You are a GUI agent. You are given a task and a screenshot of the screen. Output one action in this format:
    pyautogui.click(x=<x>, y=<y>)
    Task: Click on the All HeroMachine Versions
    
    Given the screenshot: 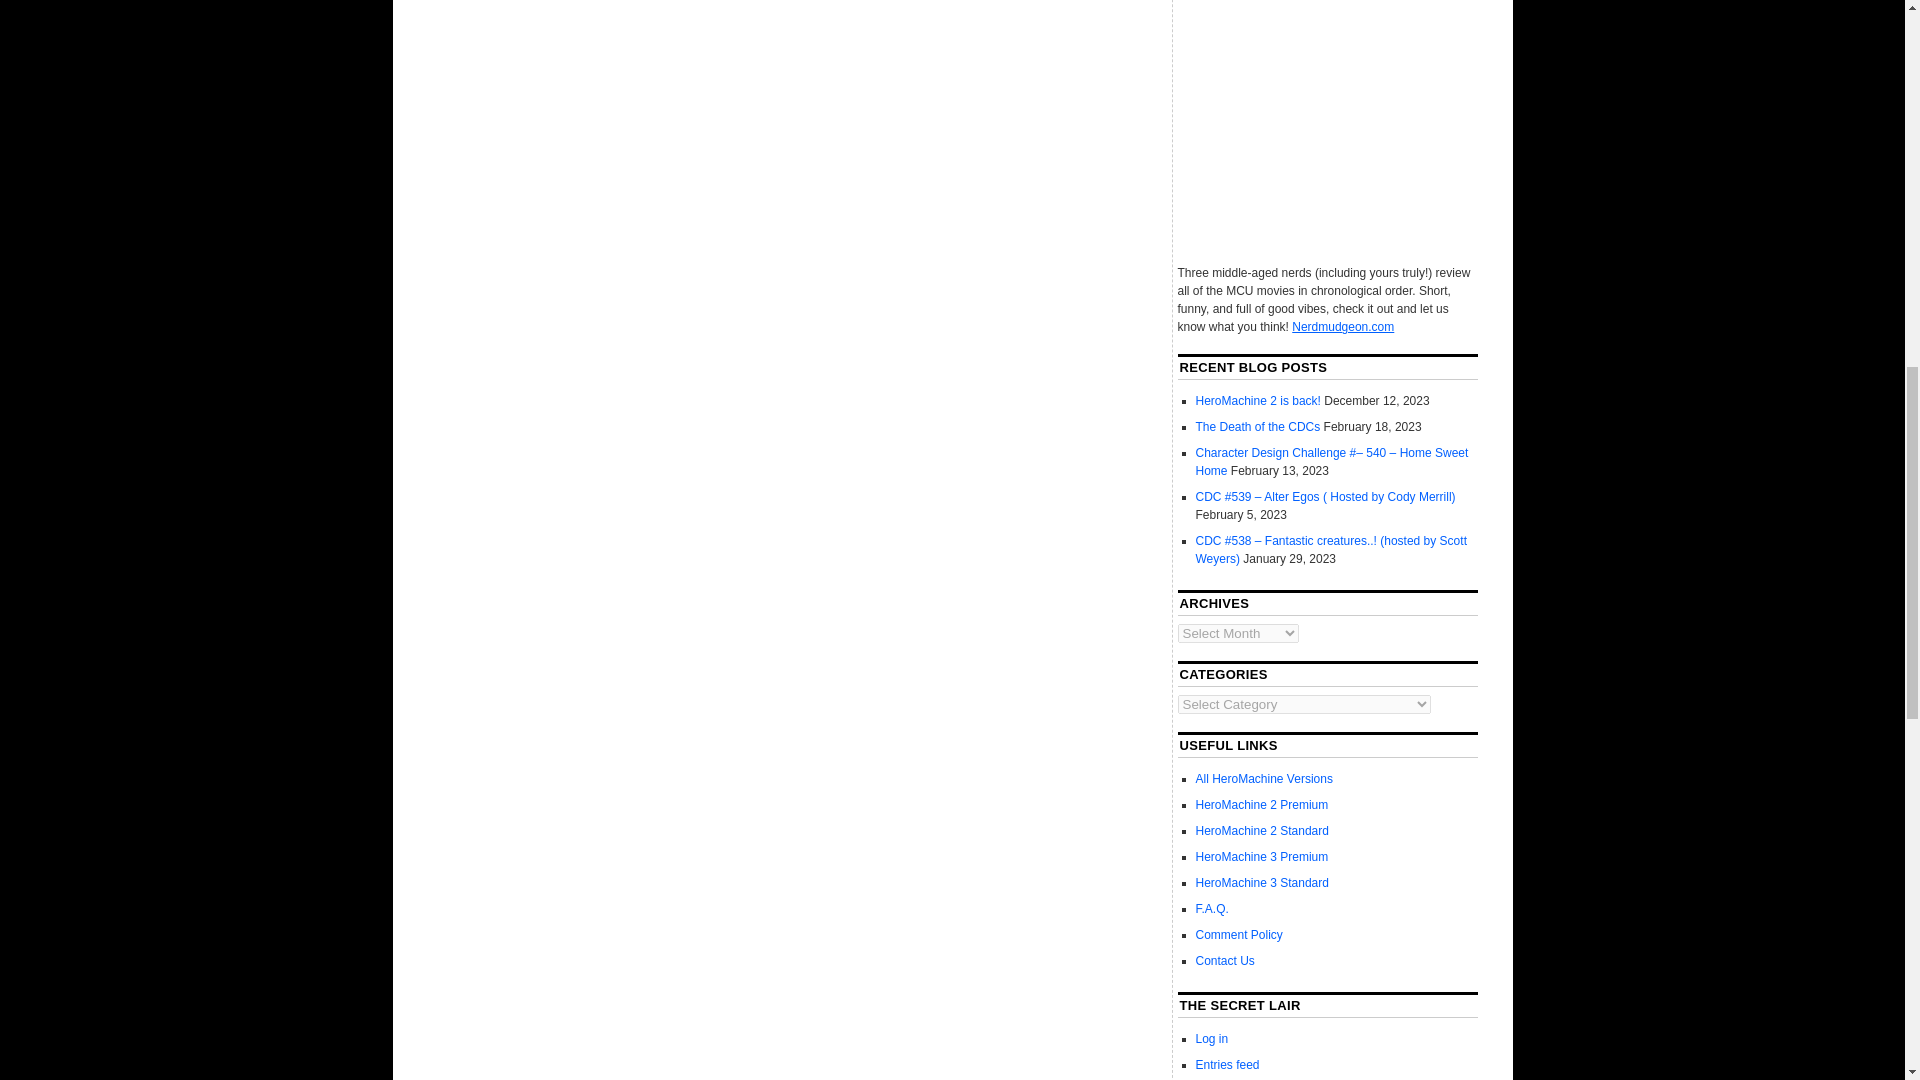 What is the action you would take?
    pyautogui.click(x=1264, y=779)
    